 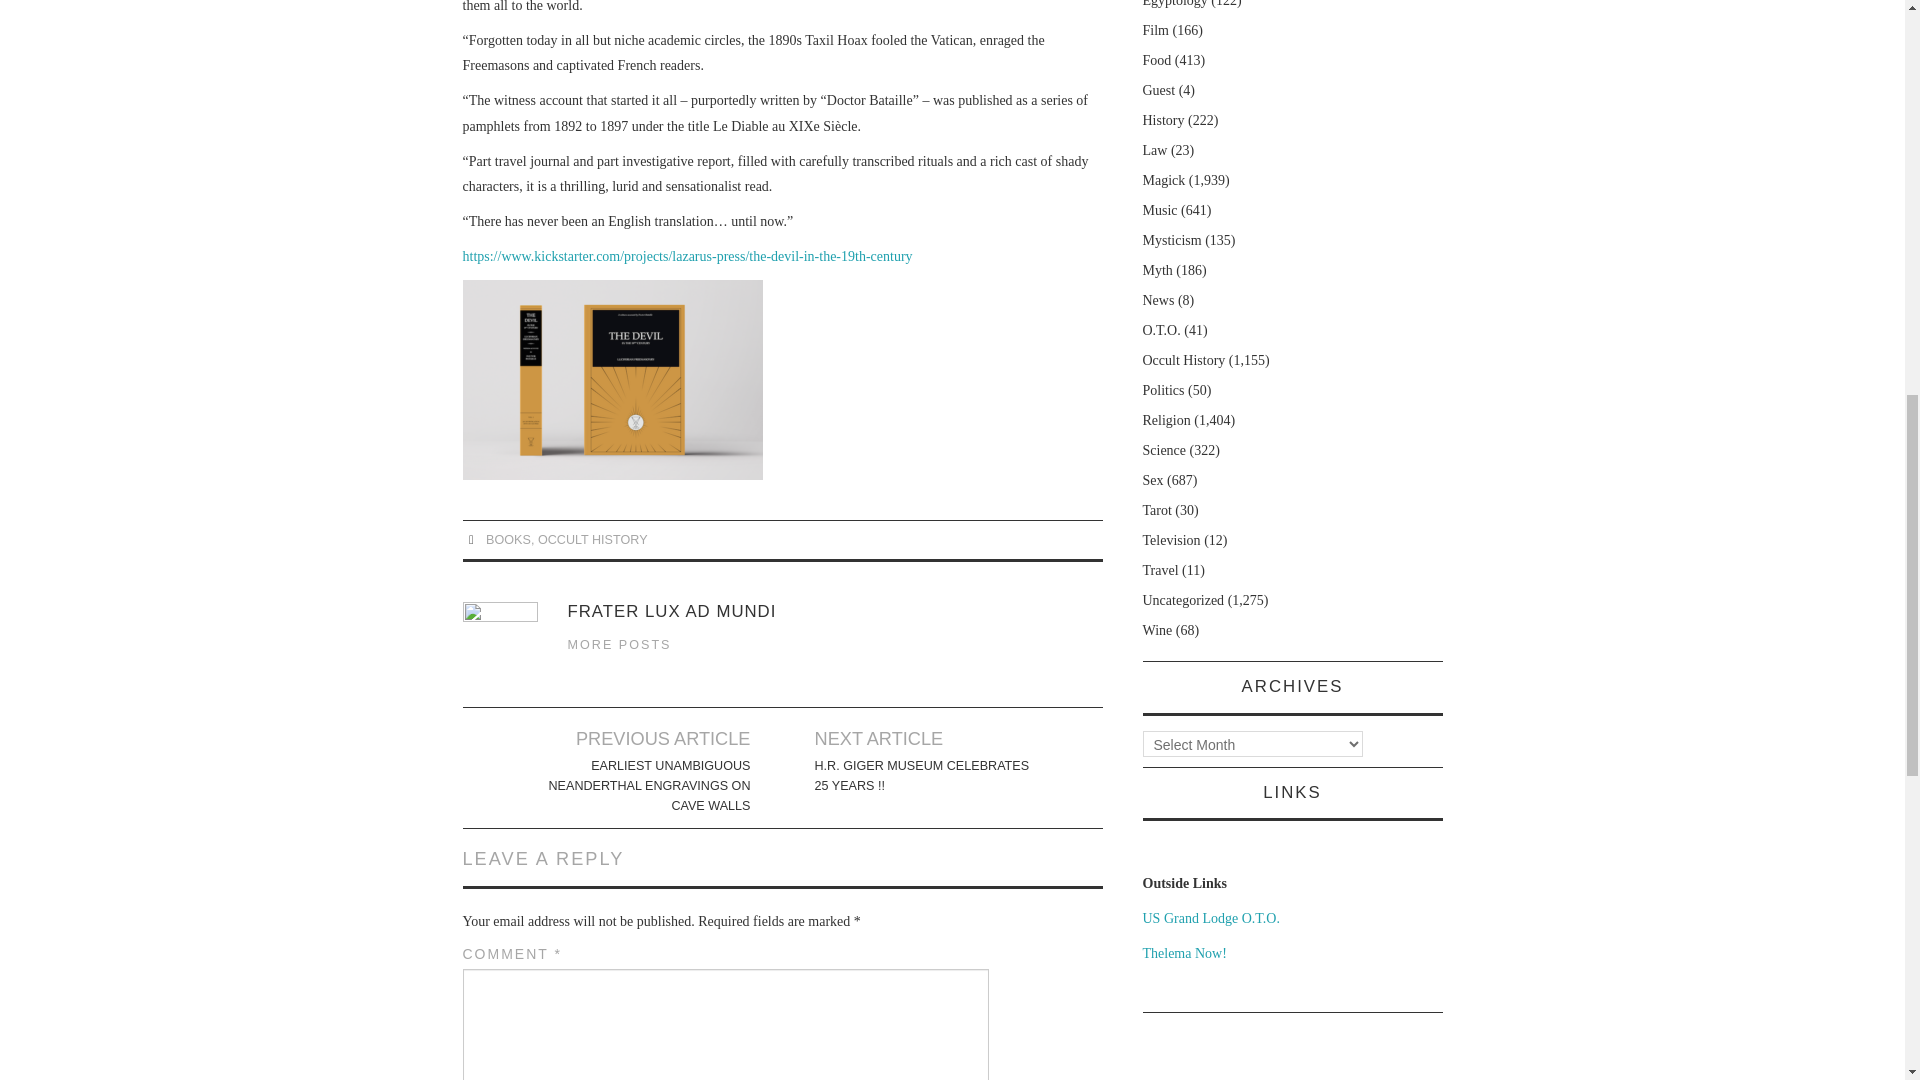 What do you see at coordinates (638, 786) in the screenshot?
I see `EARLIEST UNAMBIGUOUS NEANDERTHAL ENGRAVINGS ON CAVE WALLS` at bounding box center [638, 786].